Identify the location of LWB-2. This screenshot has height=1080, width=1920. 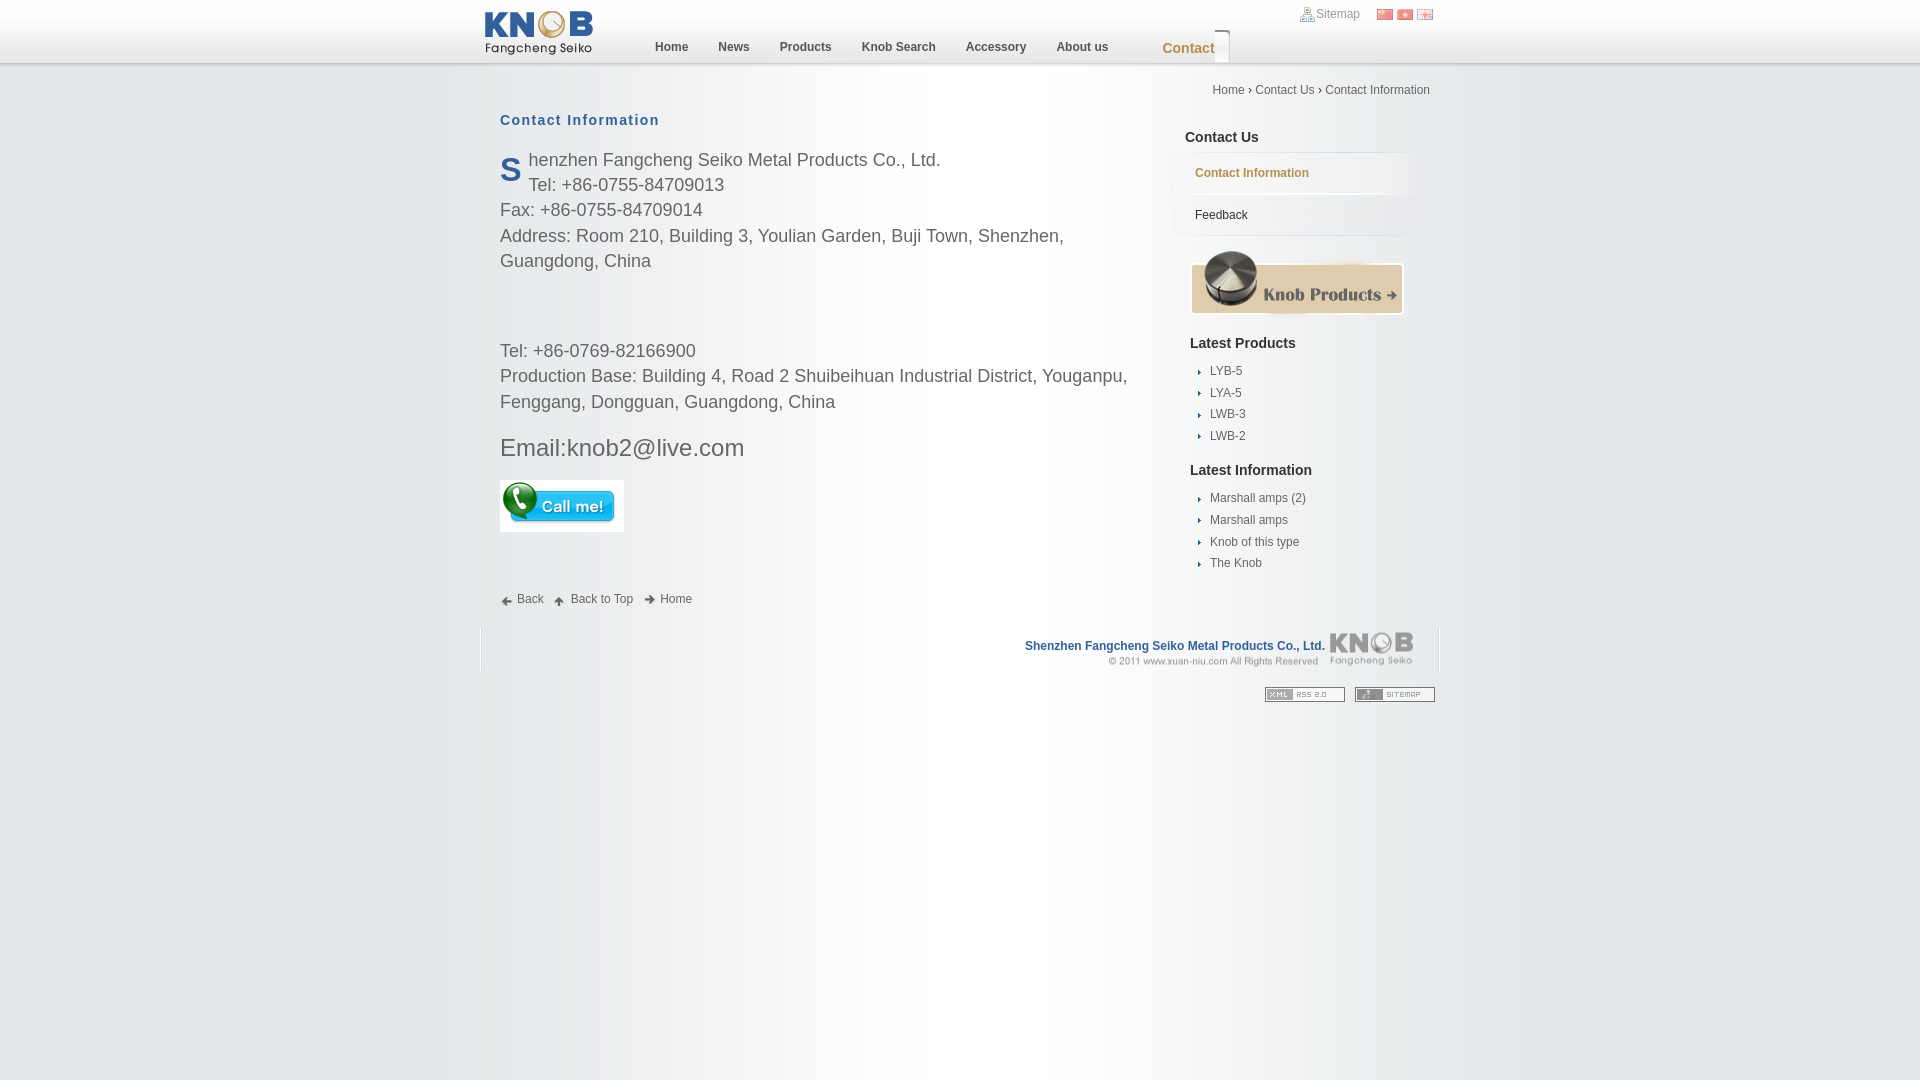
(1228, 436).